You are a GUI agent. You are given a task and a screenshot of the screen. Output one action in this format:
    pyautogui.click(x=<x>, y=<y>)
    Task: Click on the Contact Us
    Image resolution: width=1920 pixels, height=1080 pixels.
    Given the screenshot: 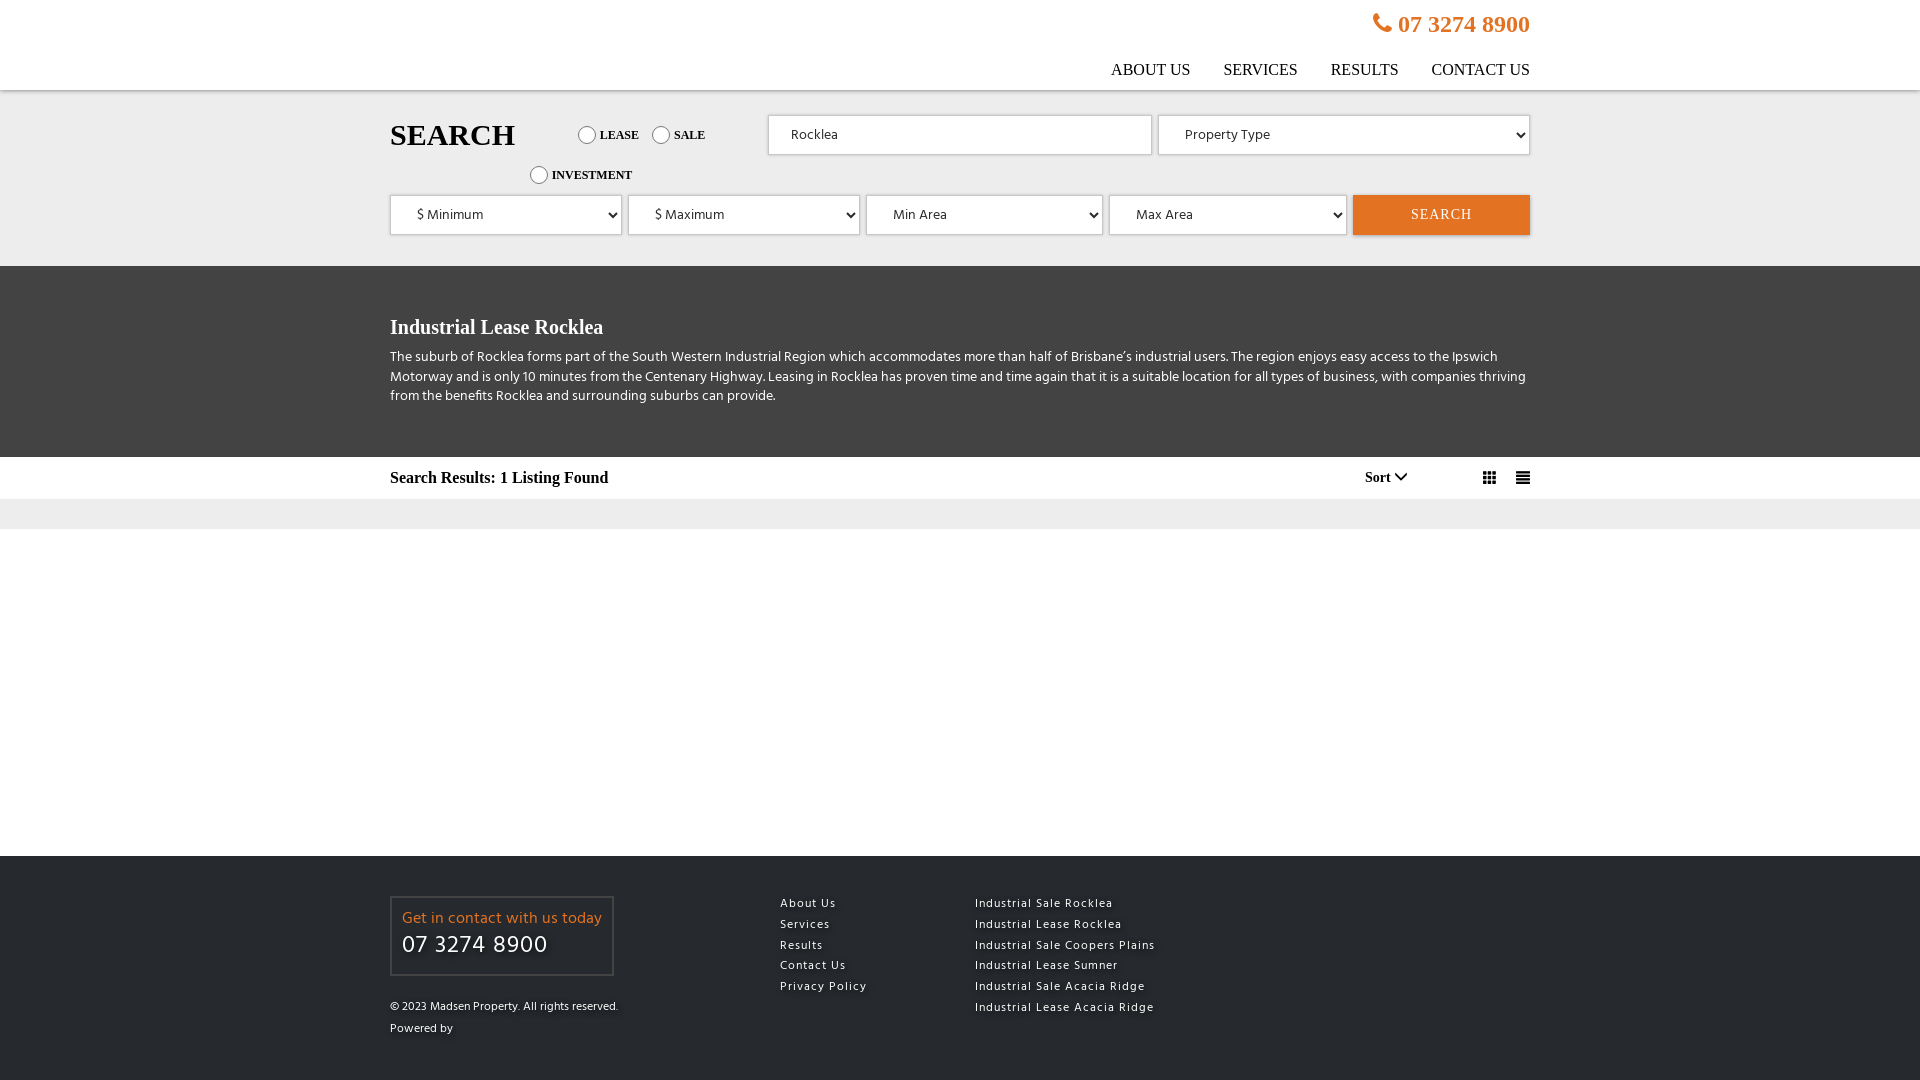 What is the action you would take?
    pyautogui.click(x=850, y=966)
    